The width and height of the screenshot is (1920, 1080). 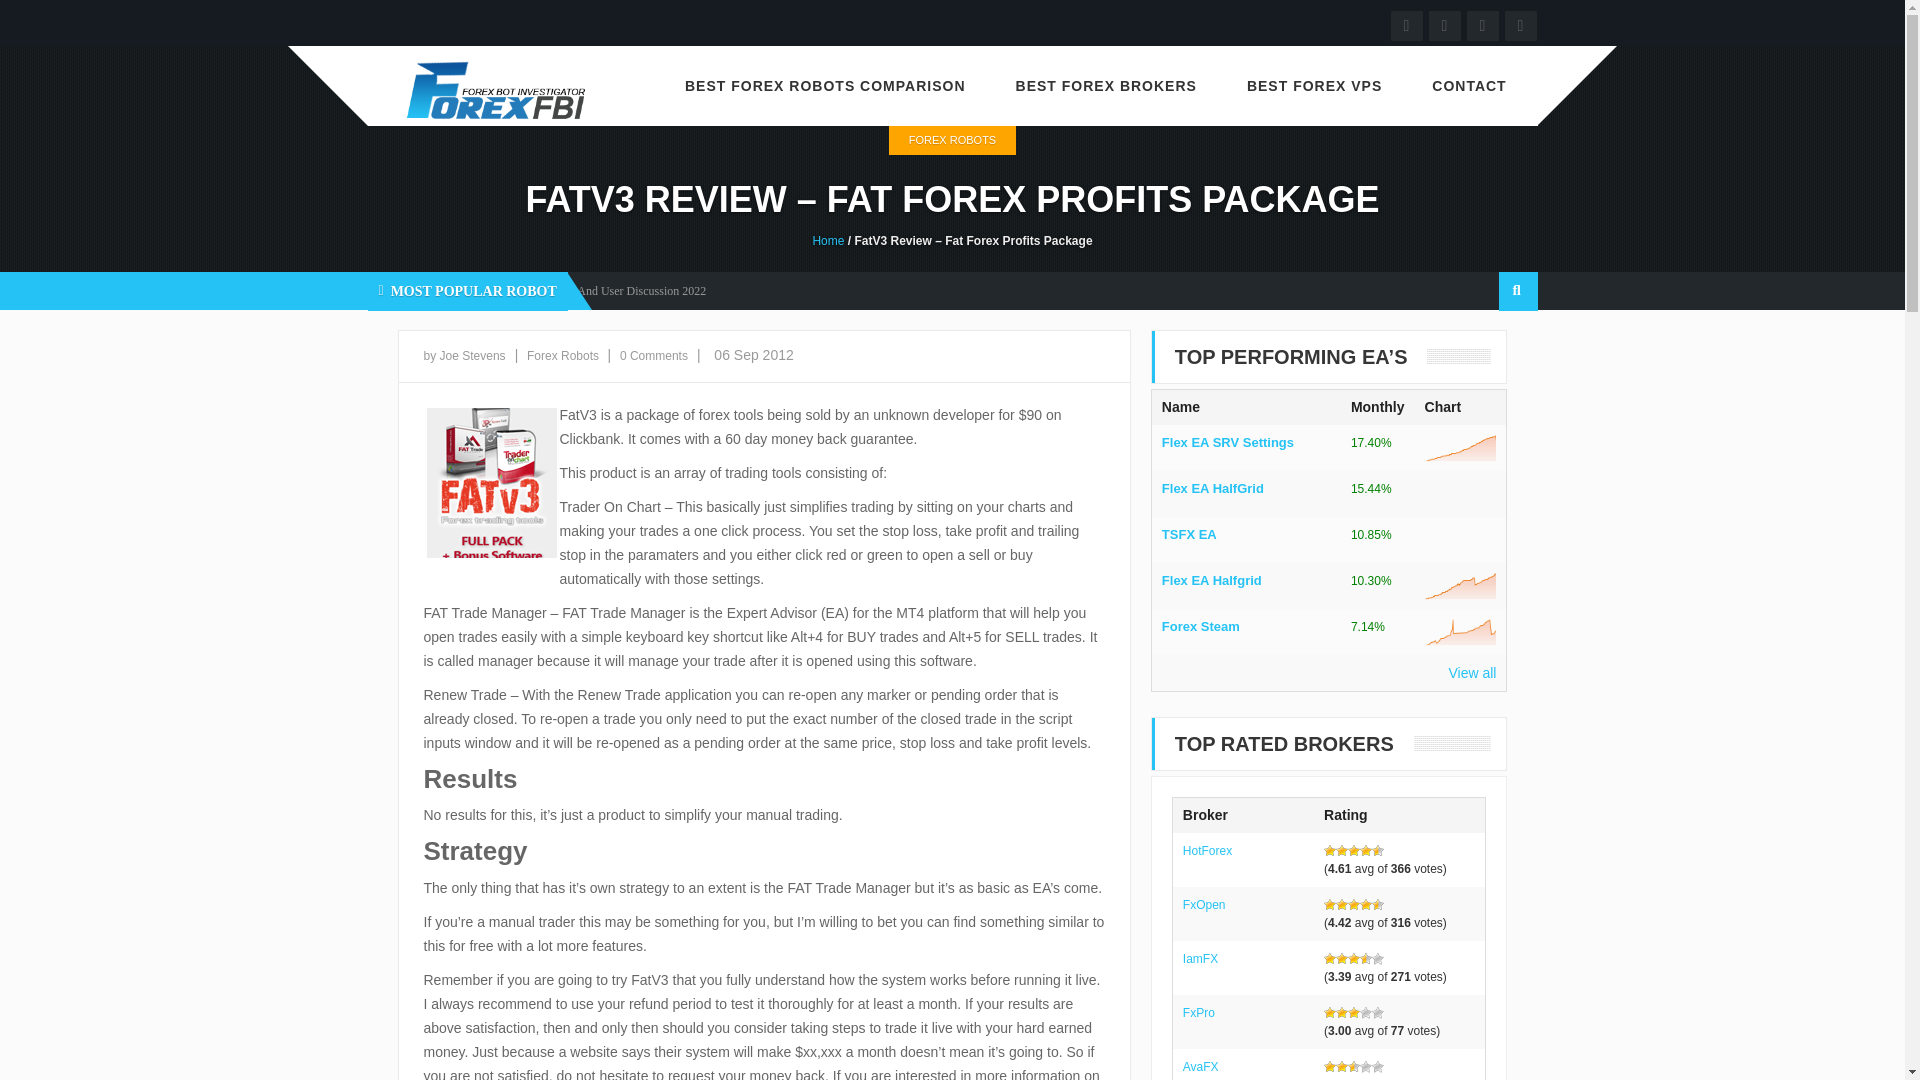 I want to click on Home, so click(x=828, y=241).